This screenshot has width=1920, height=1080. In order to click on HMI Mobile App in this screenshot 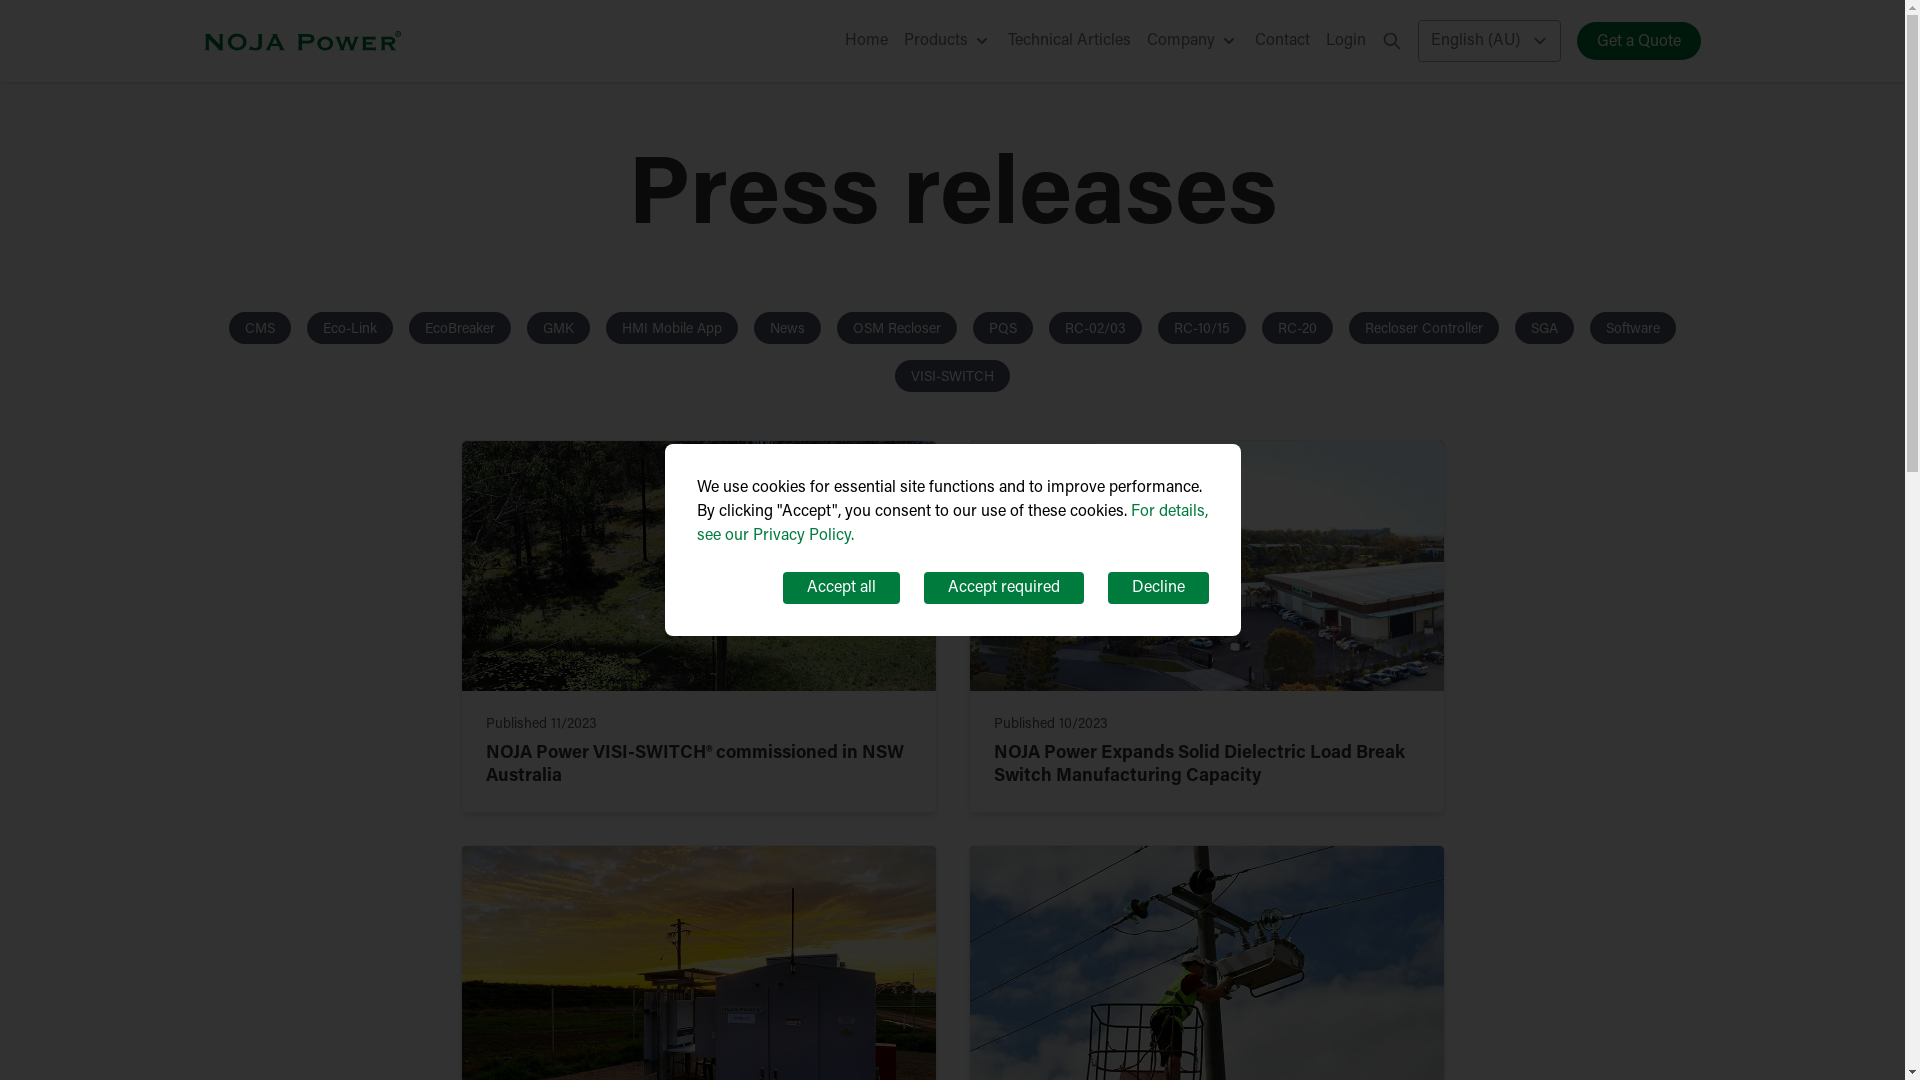, I will do `click(672, 328)`.